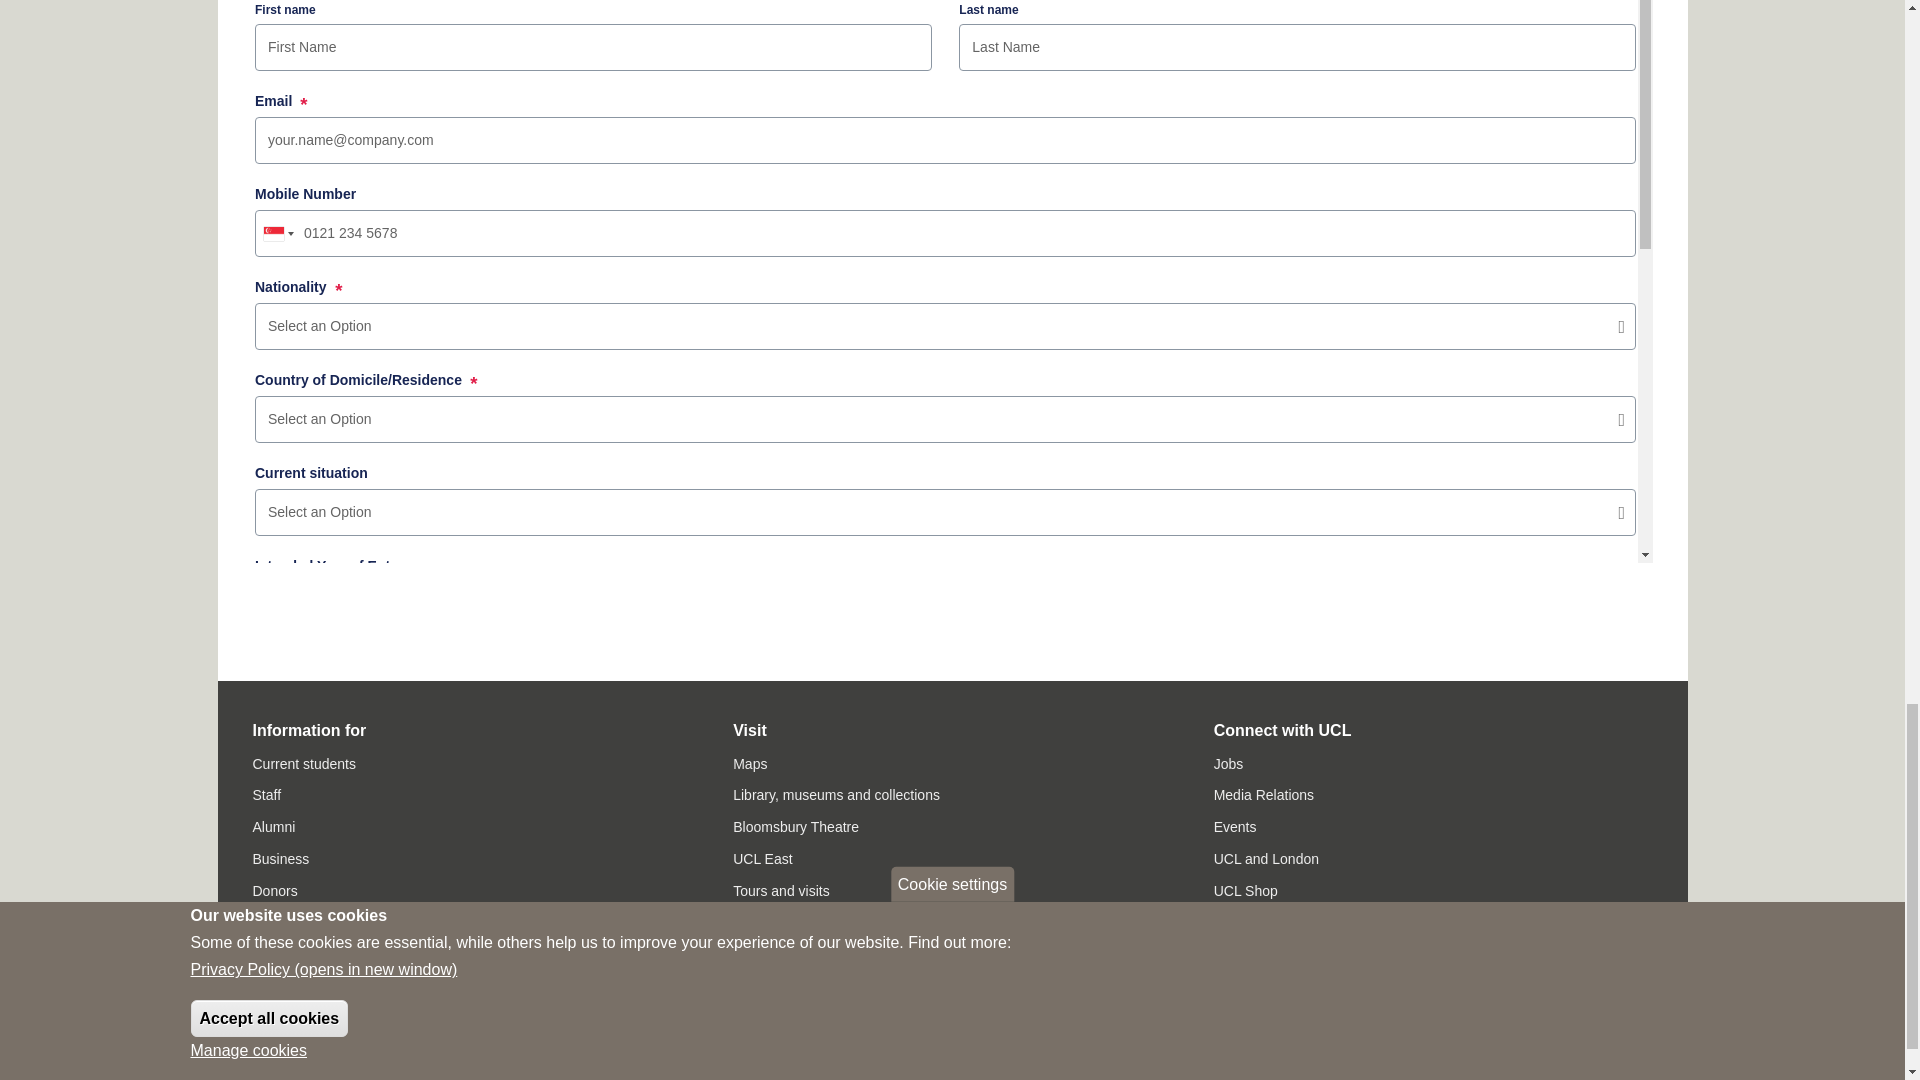 The image size is (1920, 1080). Describe the element at coordinates (303, 764) in the screenshot. I see `Current students` at that location.